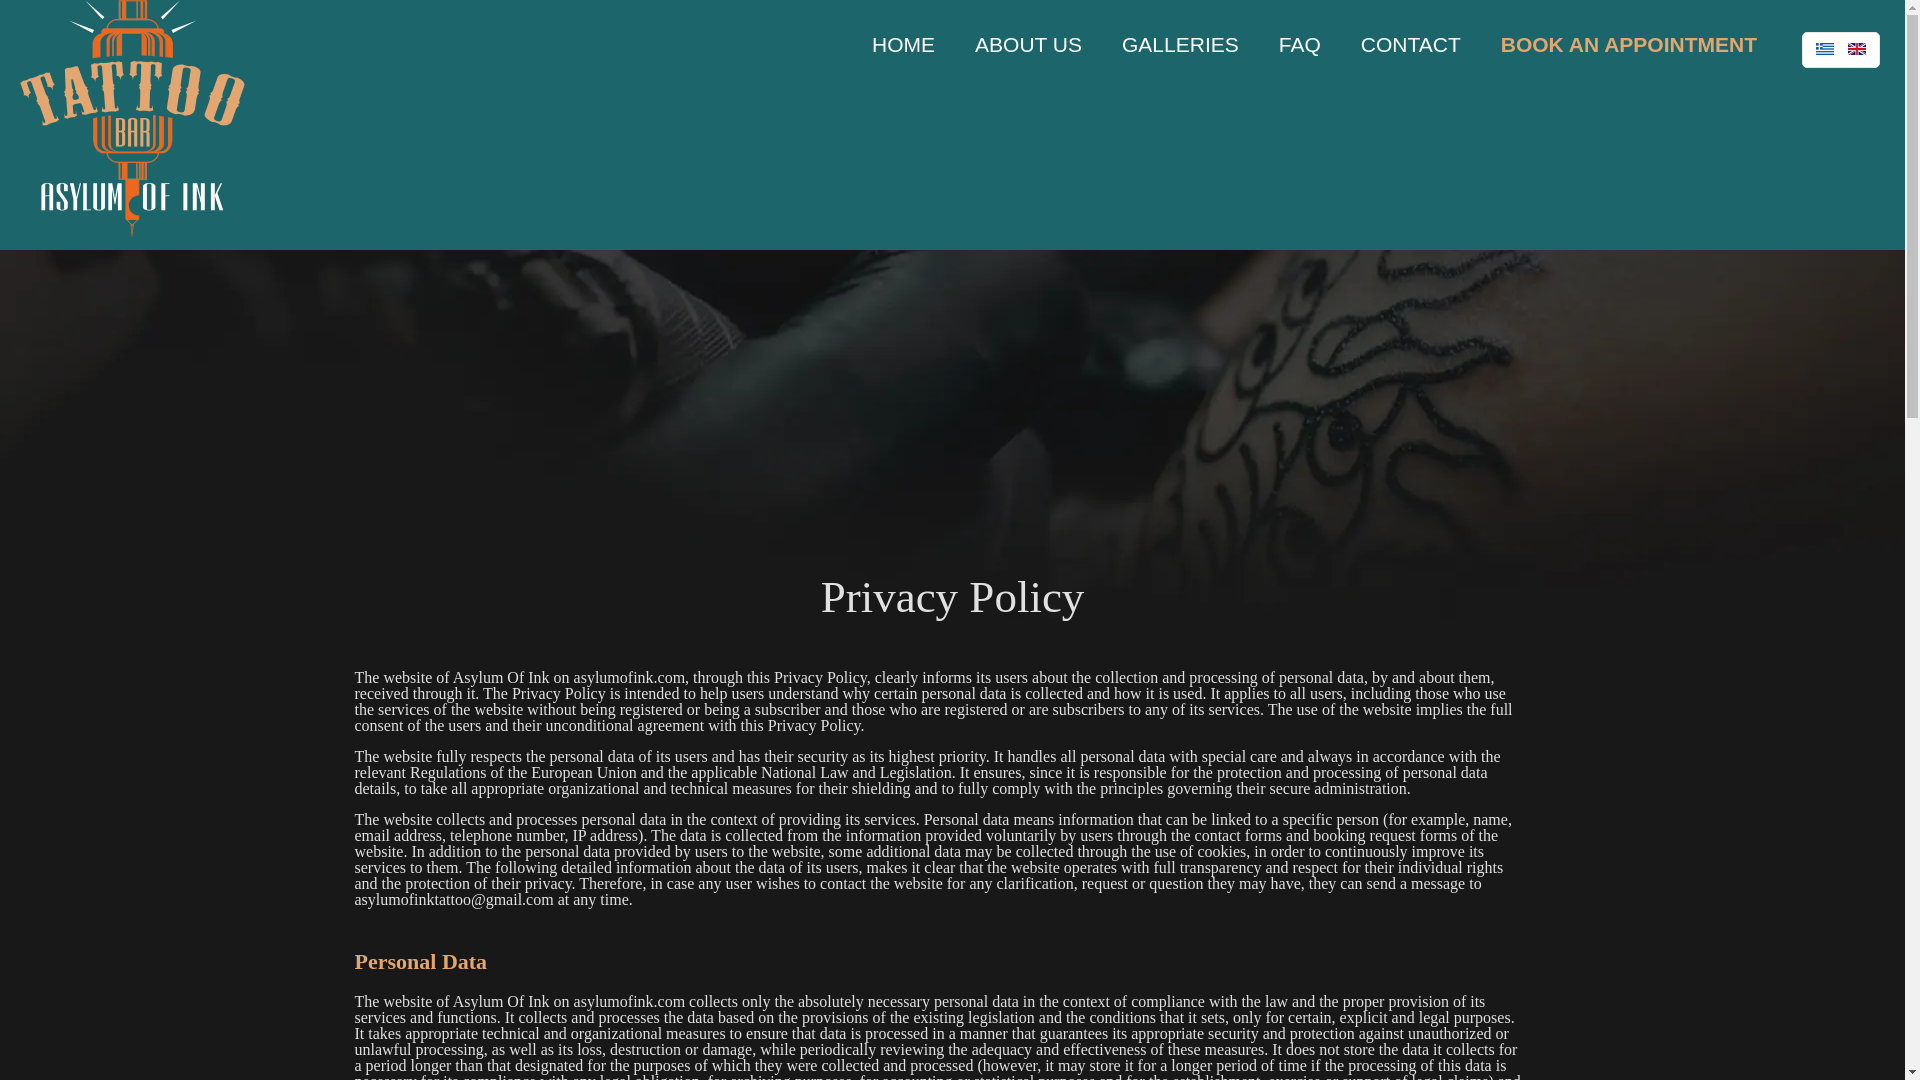  What do you see at coordinates (1180, 44) in the screenshot?
I see `GALLERIES` at bounding box center [1180, 44].